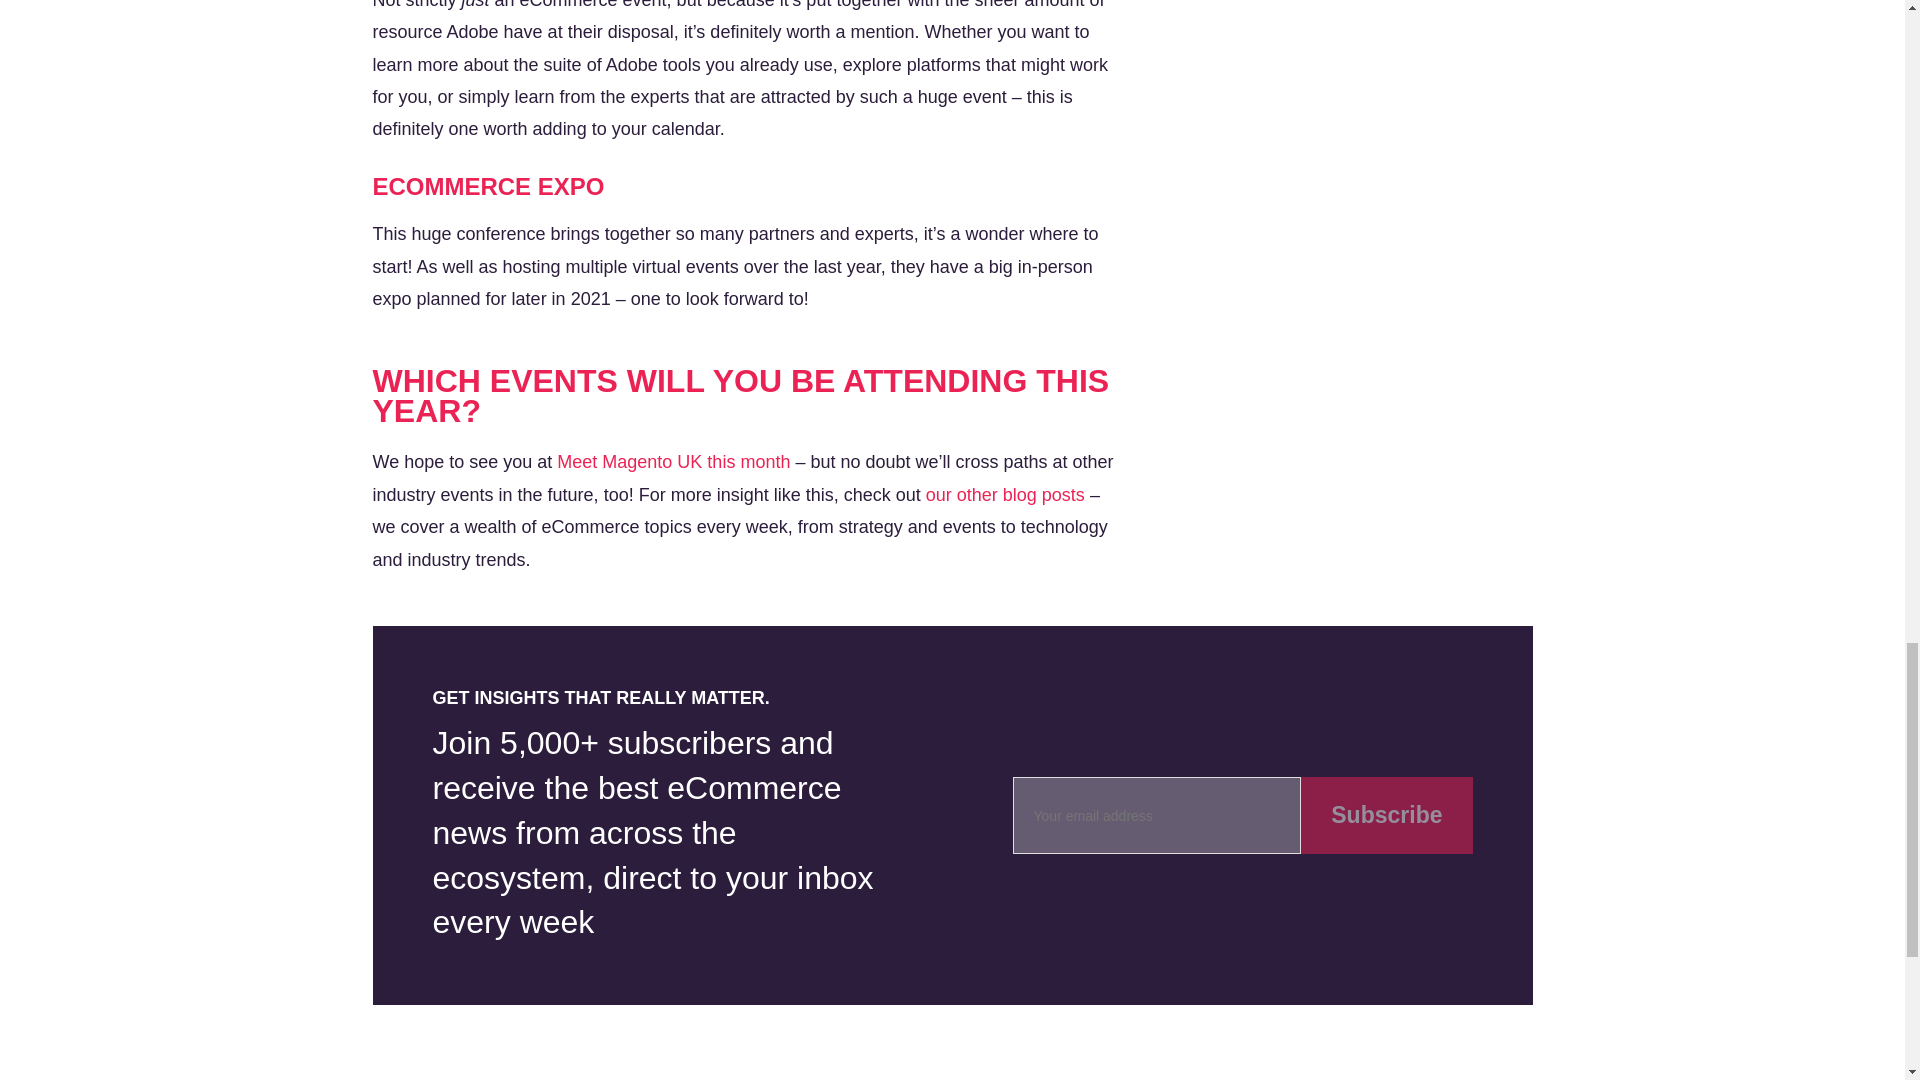  I want to click on Meet Magento UK this month, so click(672, 462).